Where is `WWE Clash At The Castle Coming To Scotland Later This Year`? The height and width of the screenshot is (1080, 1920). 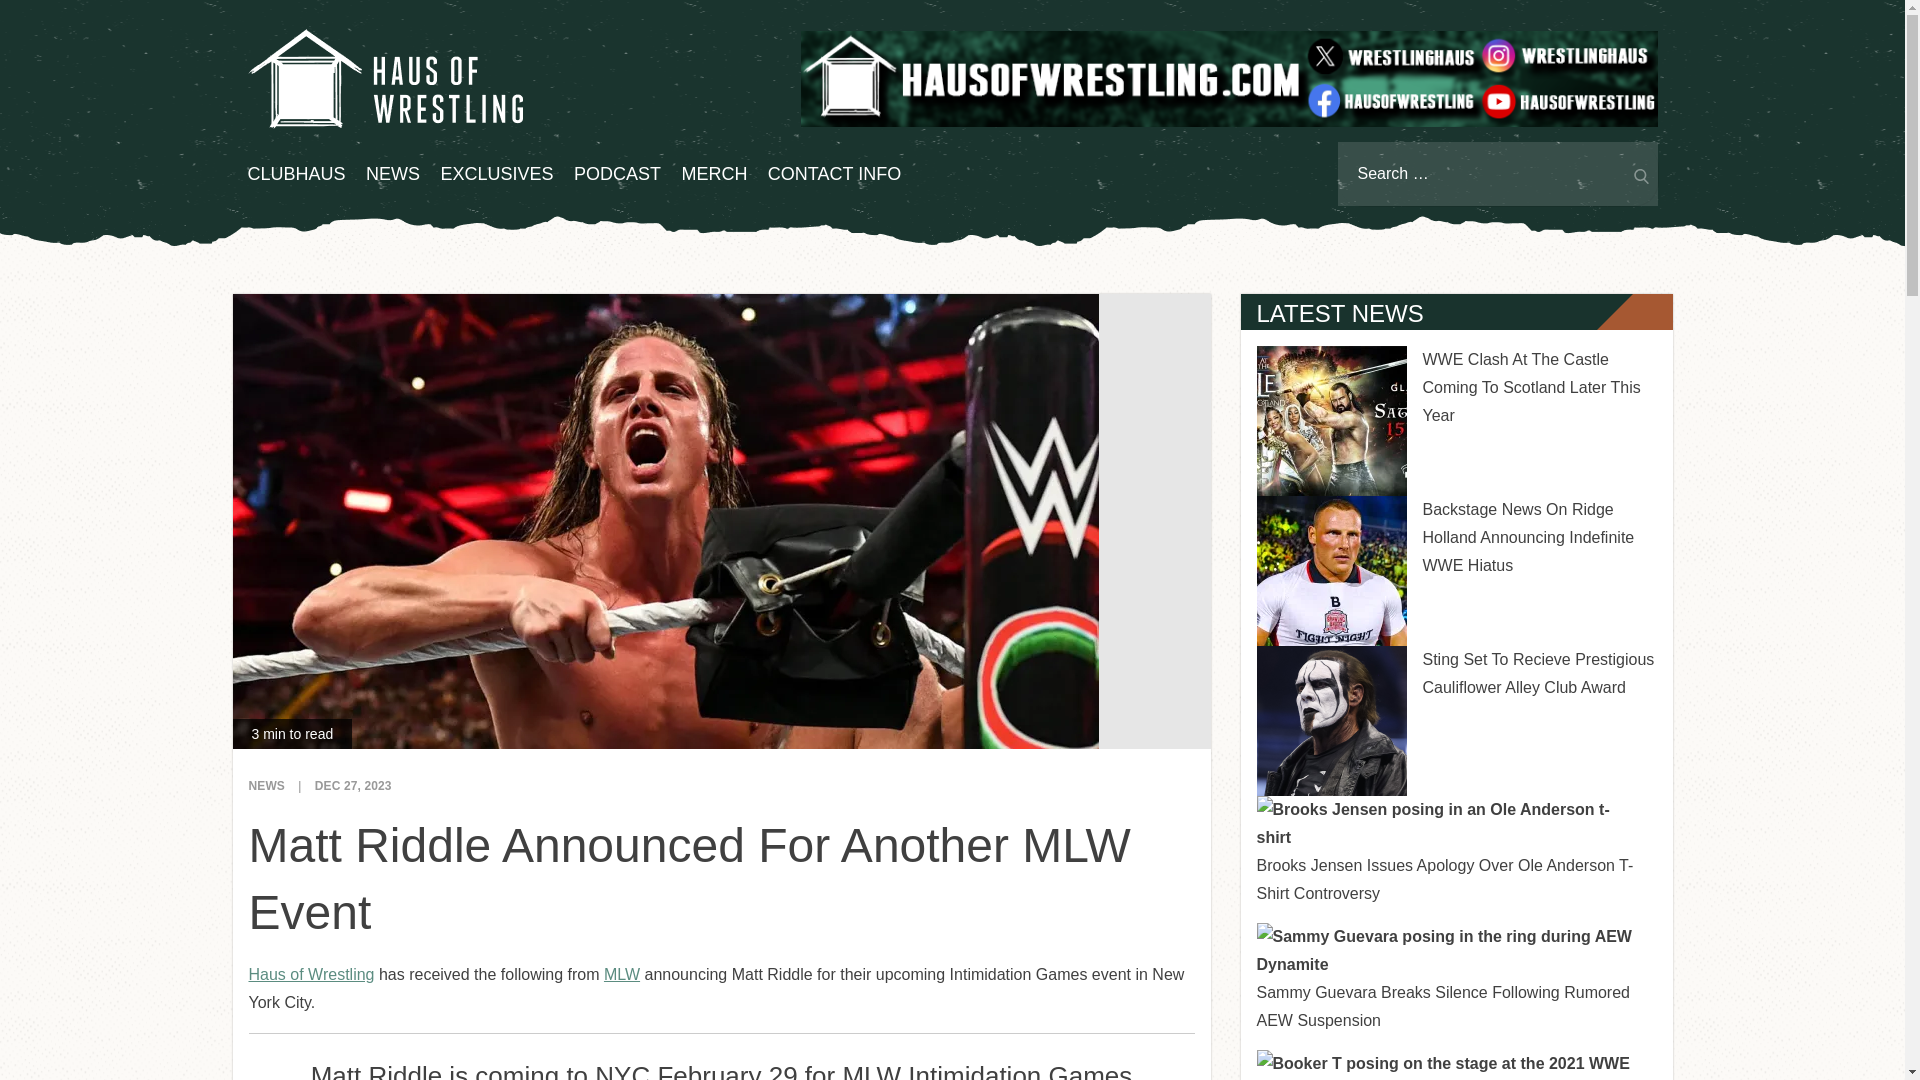
WWE Clash At The Castle Coming To Scotland Later This Year is located at coordinates (1530, 388).